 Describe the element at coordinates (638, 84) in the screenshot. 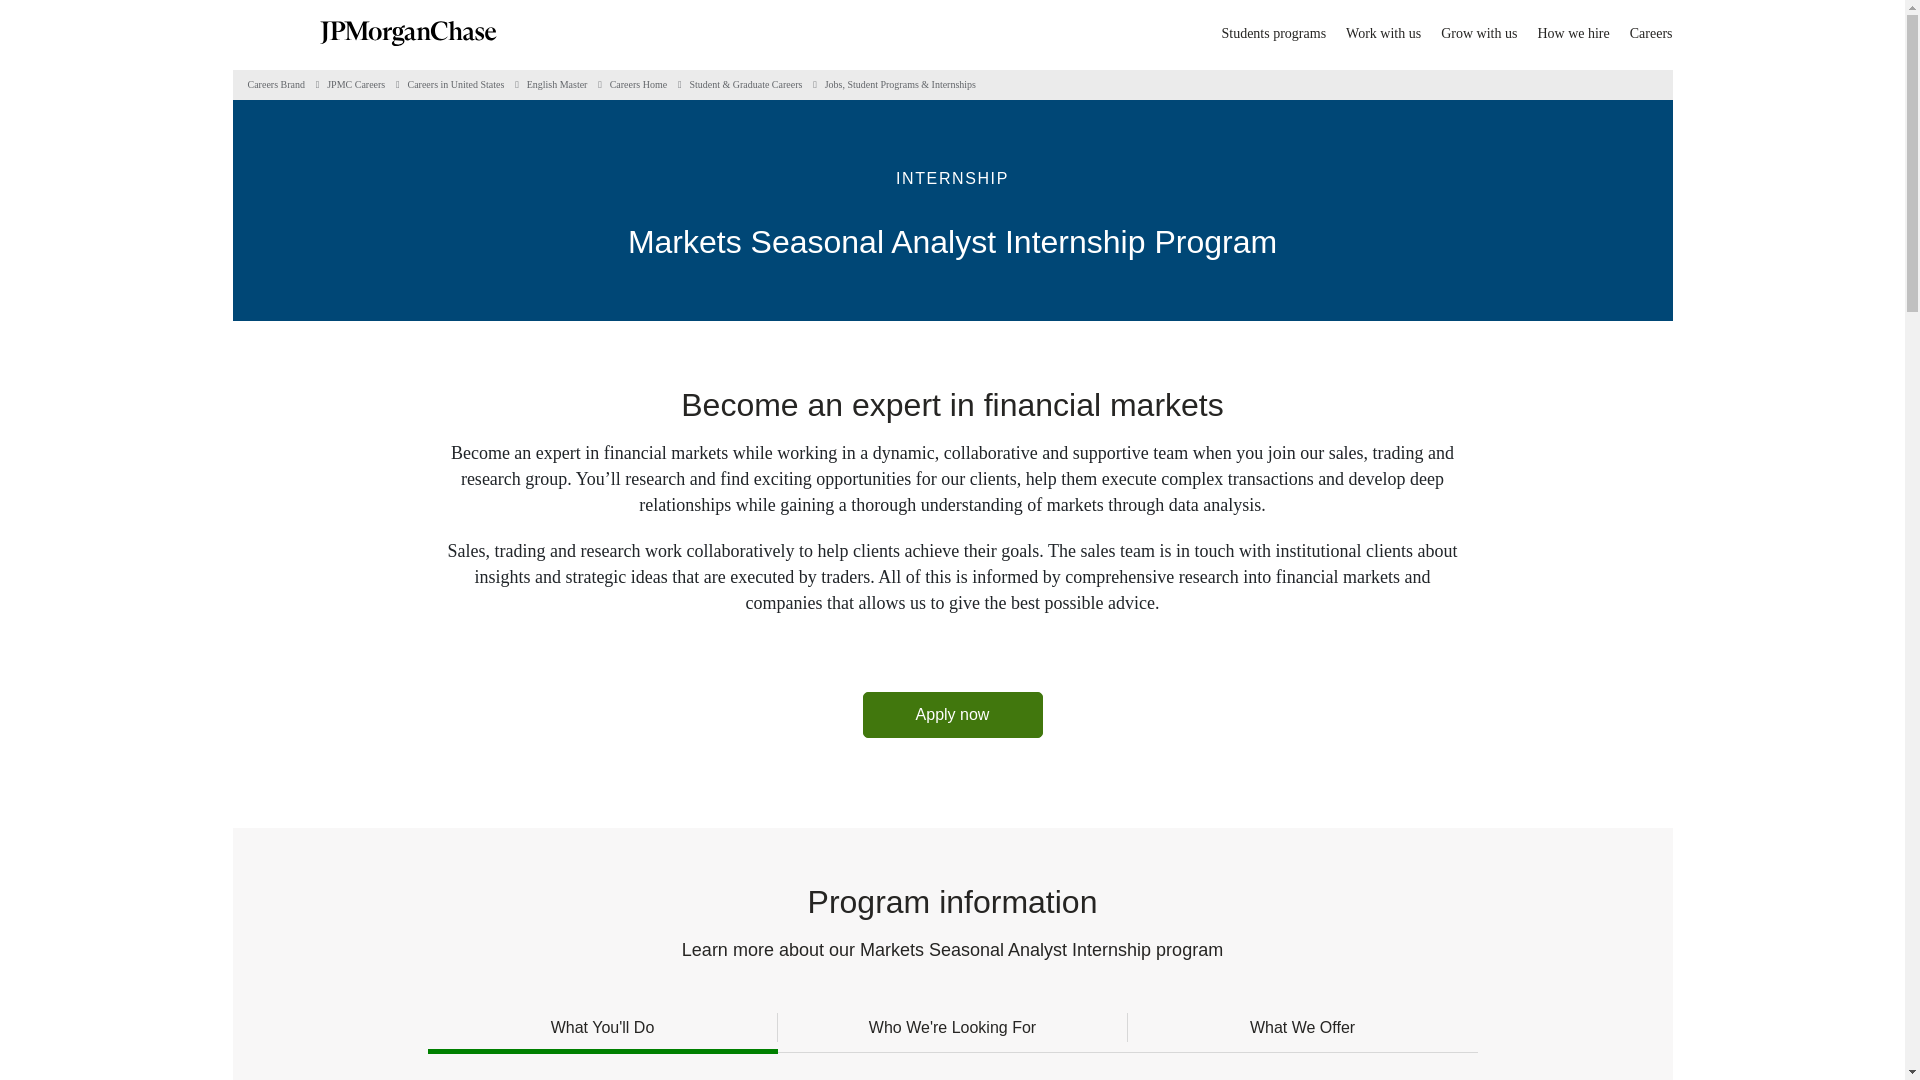

I see `Careers Home` at that location.